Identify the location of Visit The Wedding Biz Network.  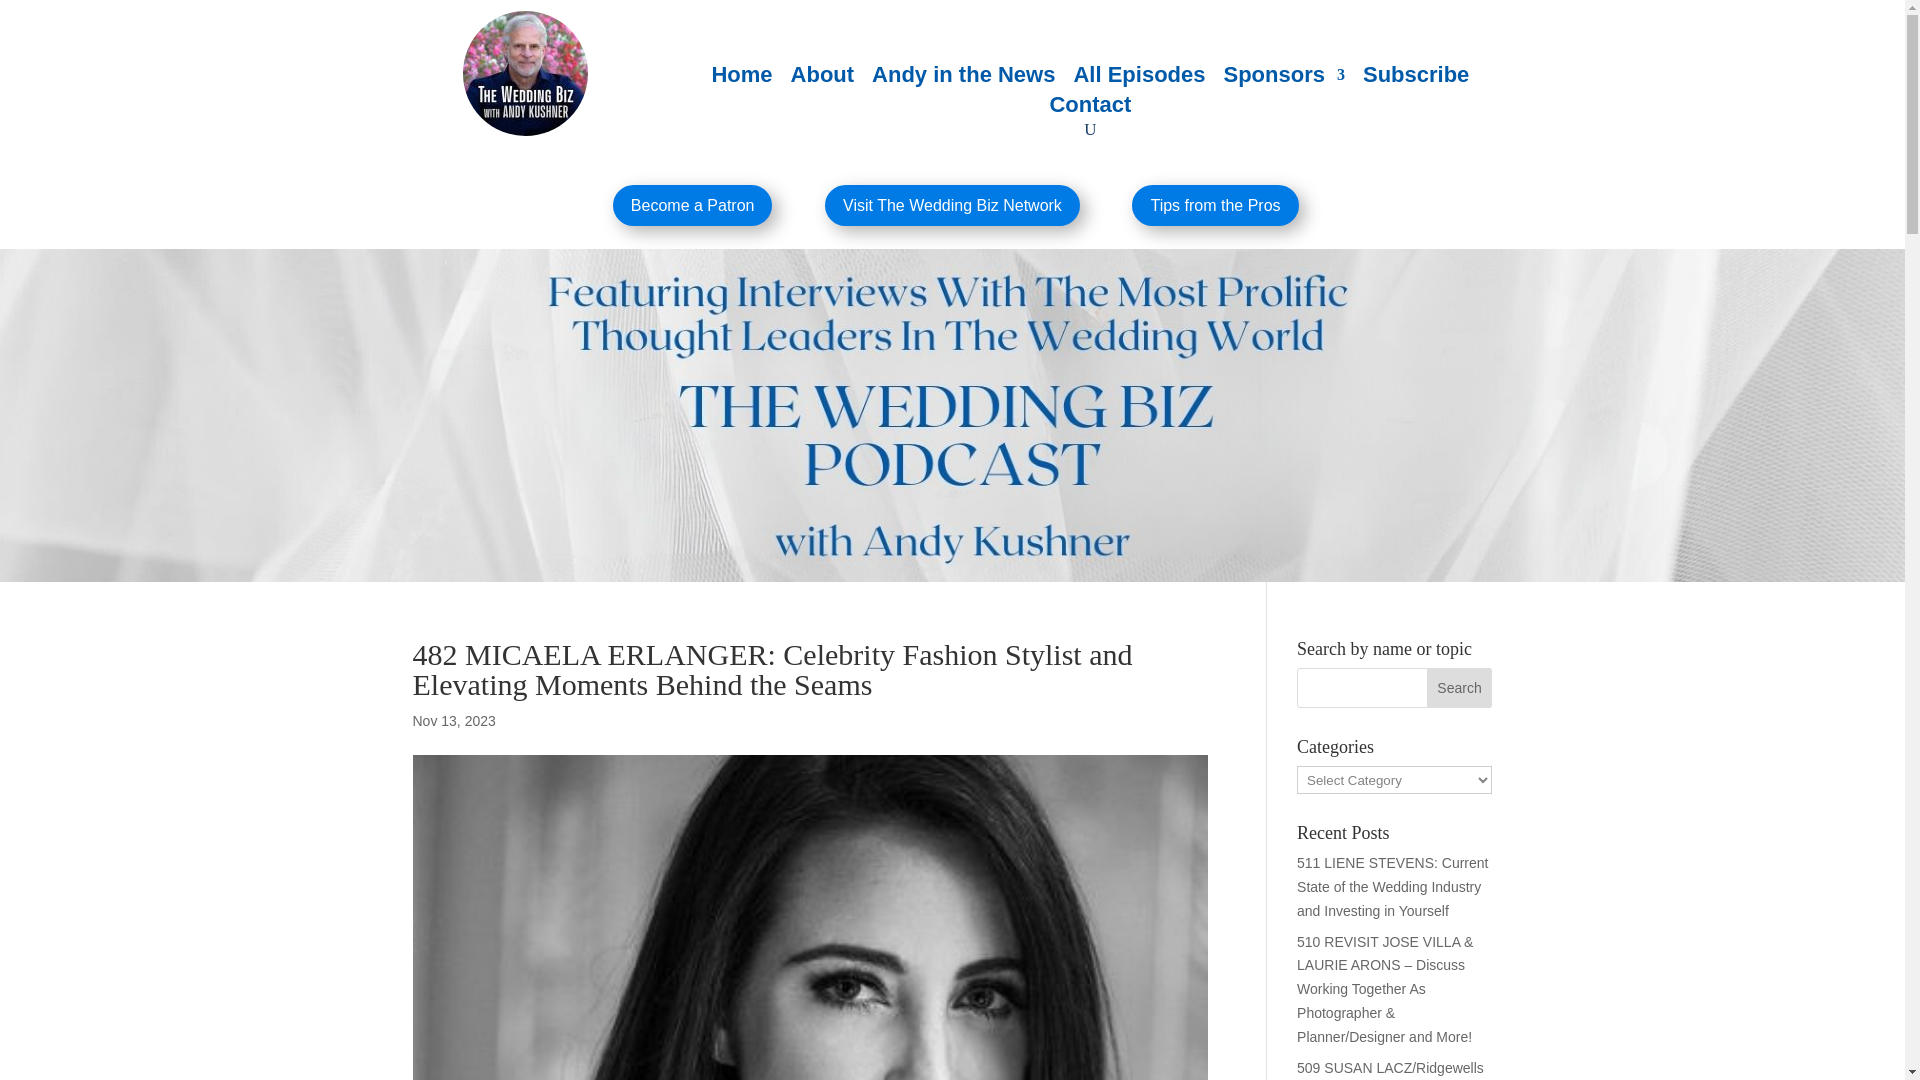
(952, 204).